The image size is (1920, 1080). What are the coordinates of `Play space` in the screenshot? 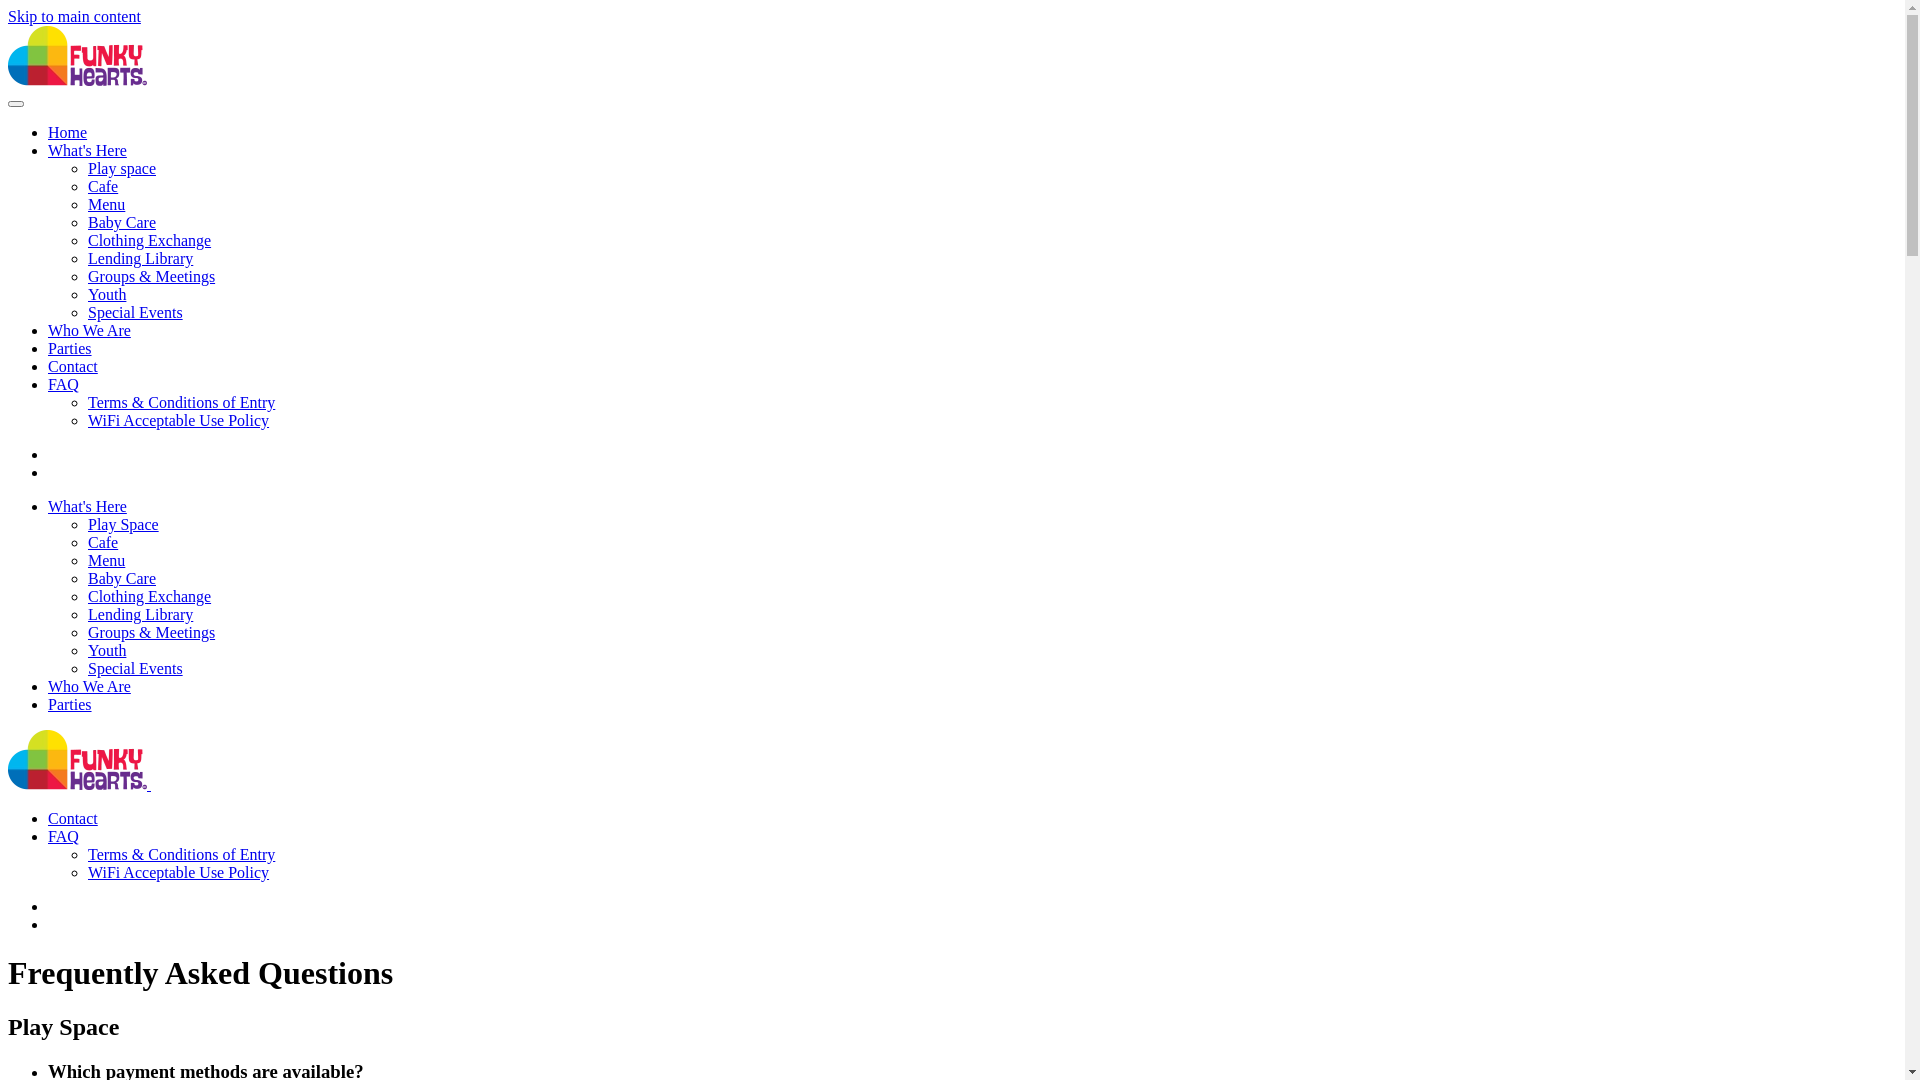 It's located at (122, 168).